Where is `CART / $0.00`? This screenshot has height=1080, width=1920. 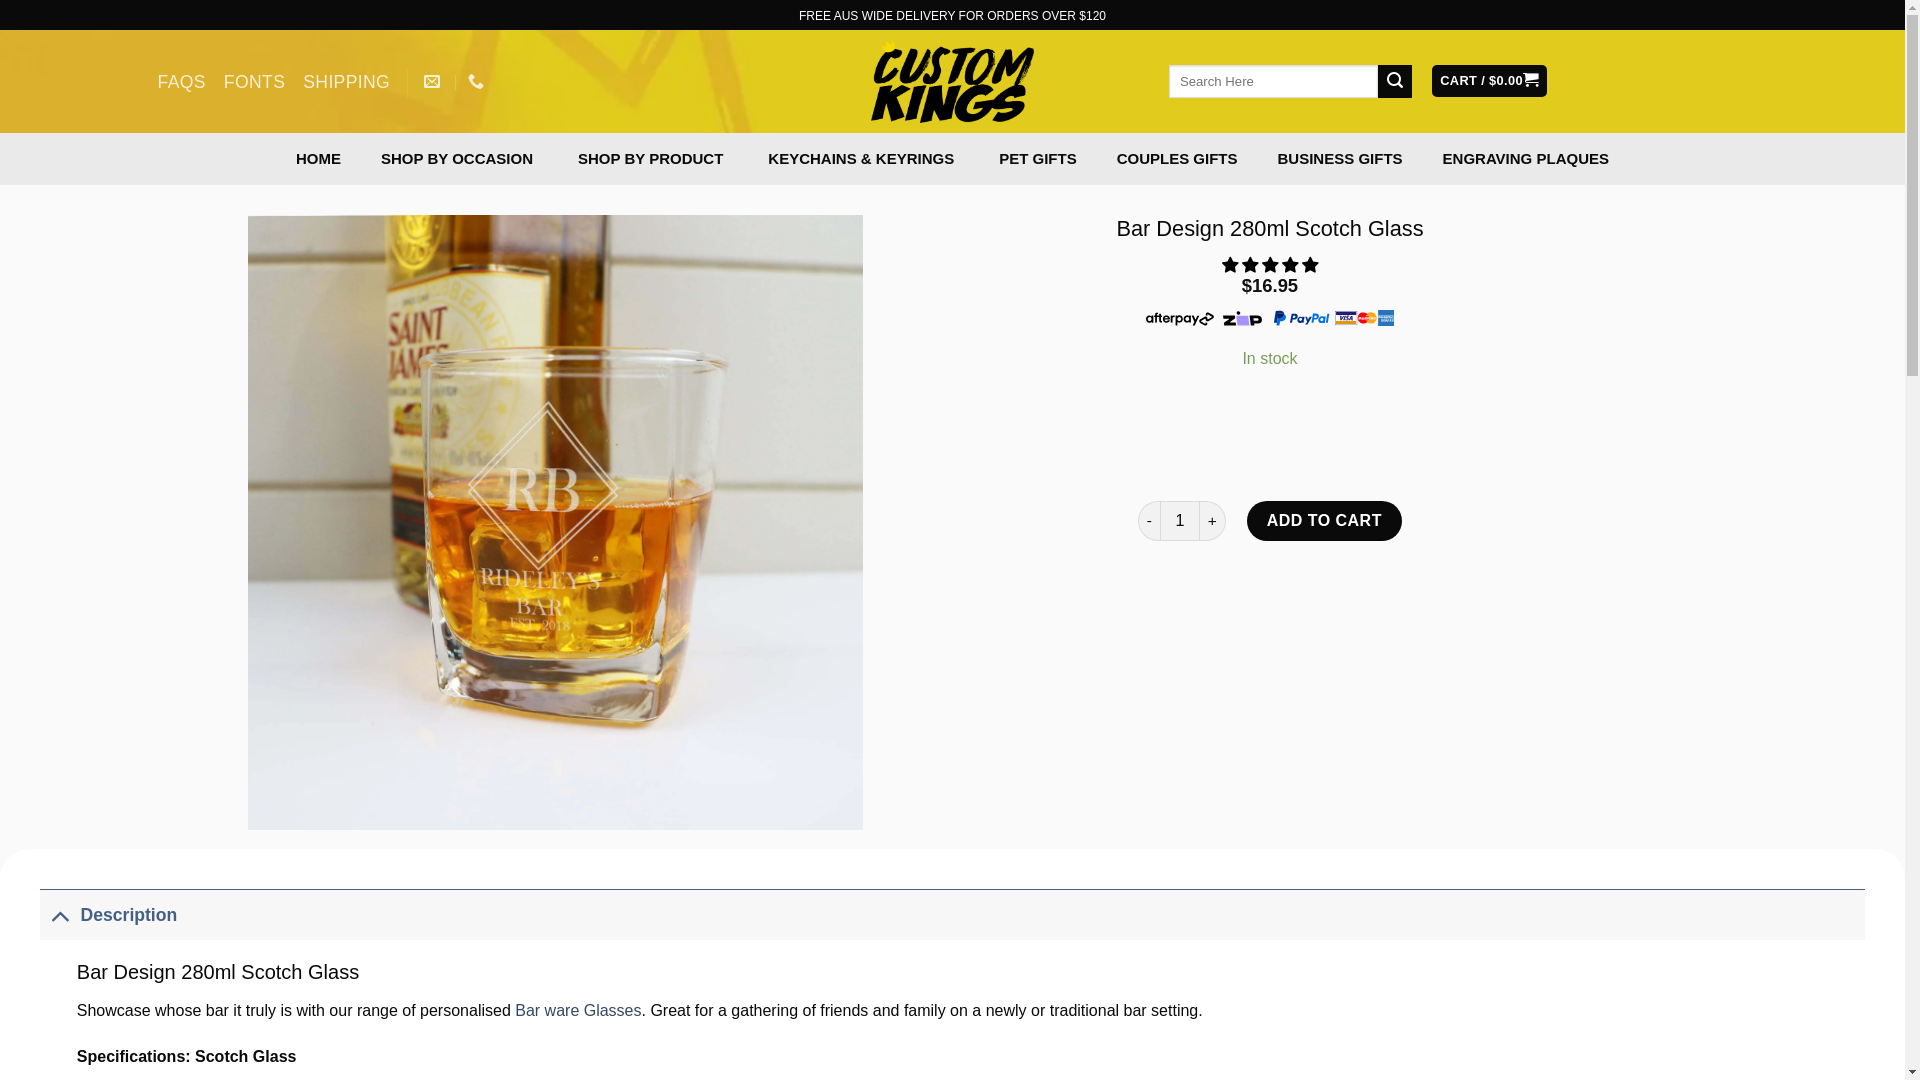
CART / $0.00 is located at coordinates (1490, 82).